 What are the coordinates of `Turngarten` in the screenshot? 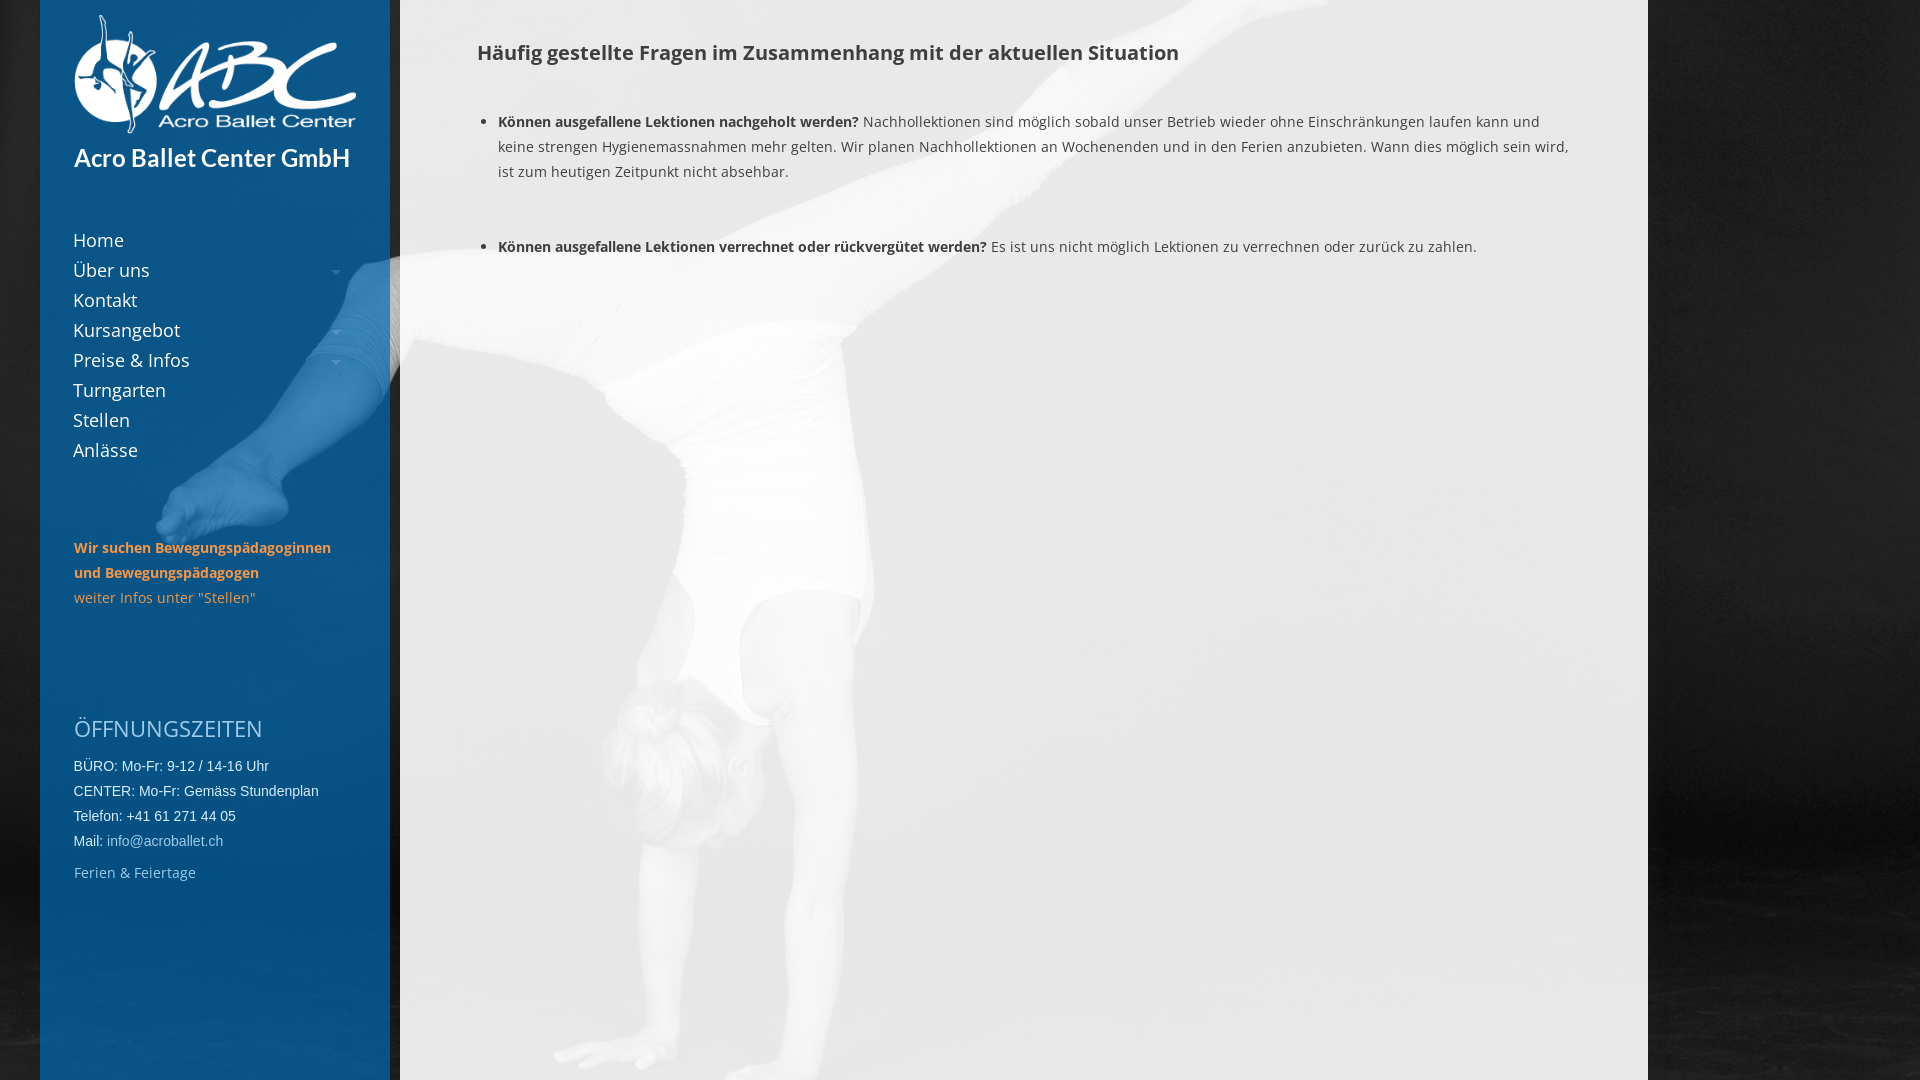 It's located at (208, 390).